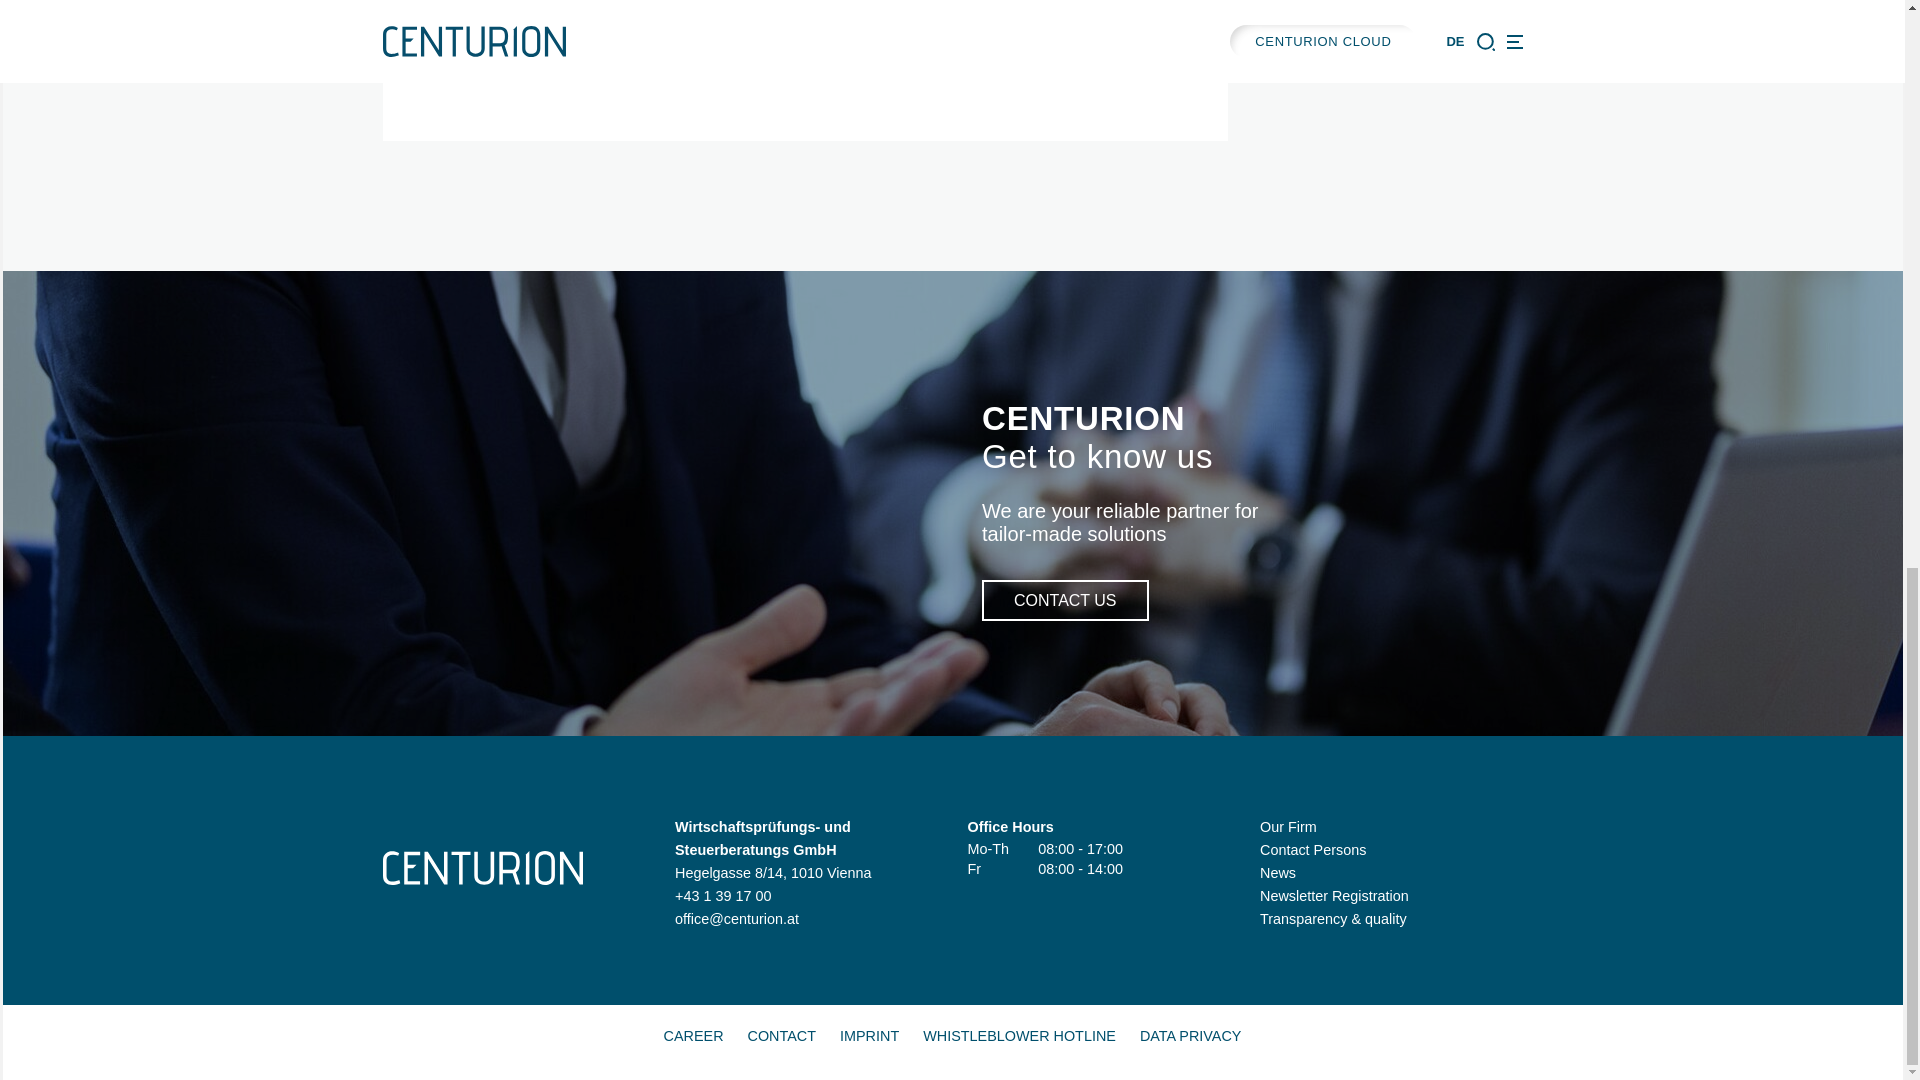  What do you see at coordinates (694, 1035) in the screenshot?
I see `CAREER` at bounding box center [694, 1035].